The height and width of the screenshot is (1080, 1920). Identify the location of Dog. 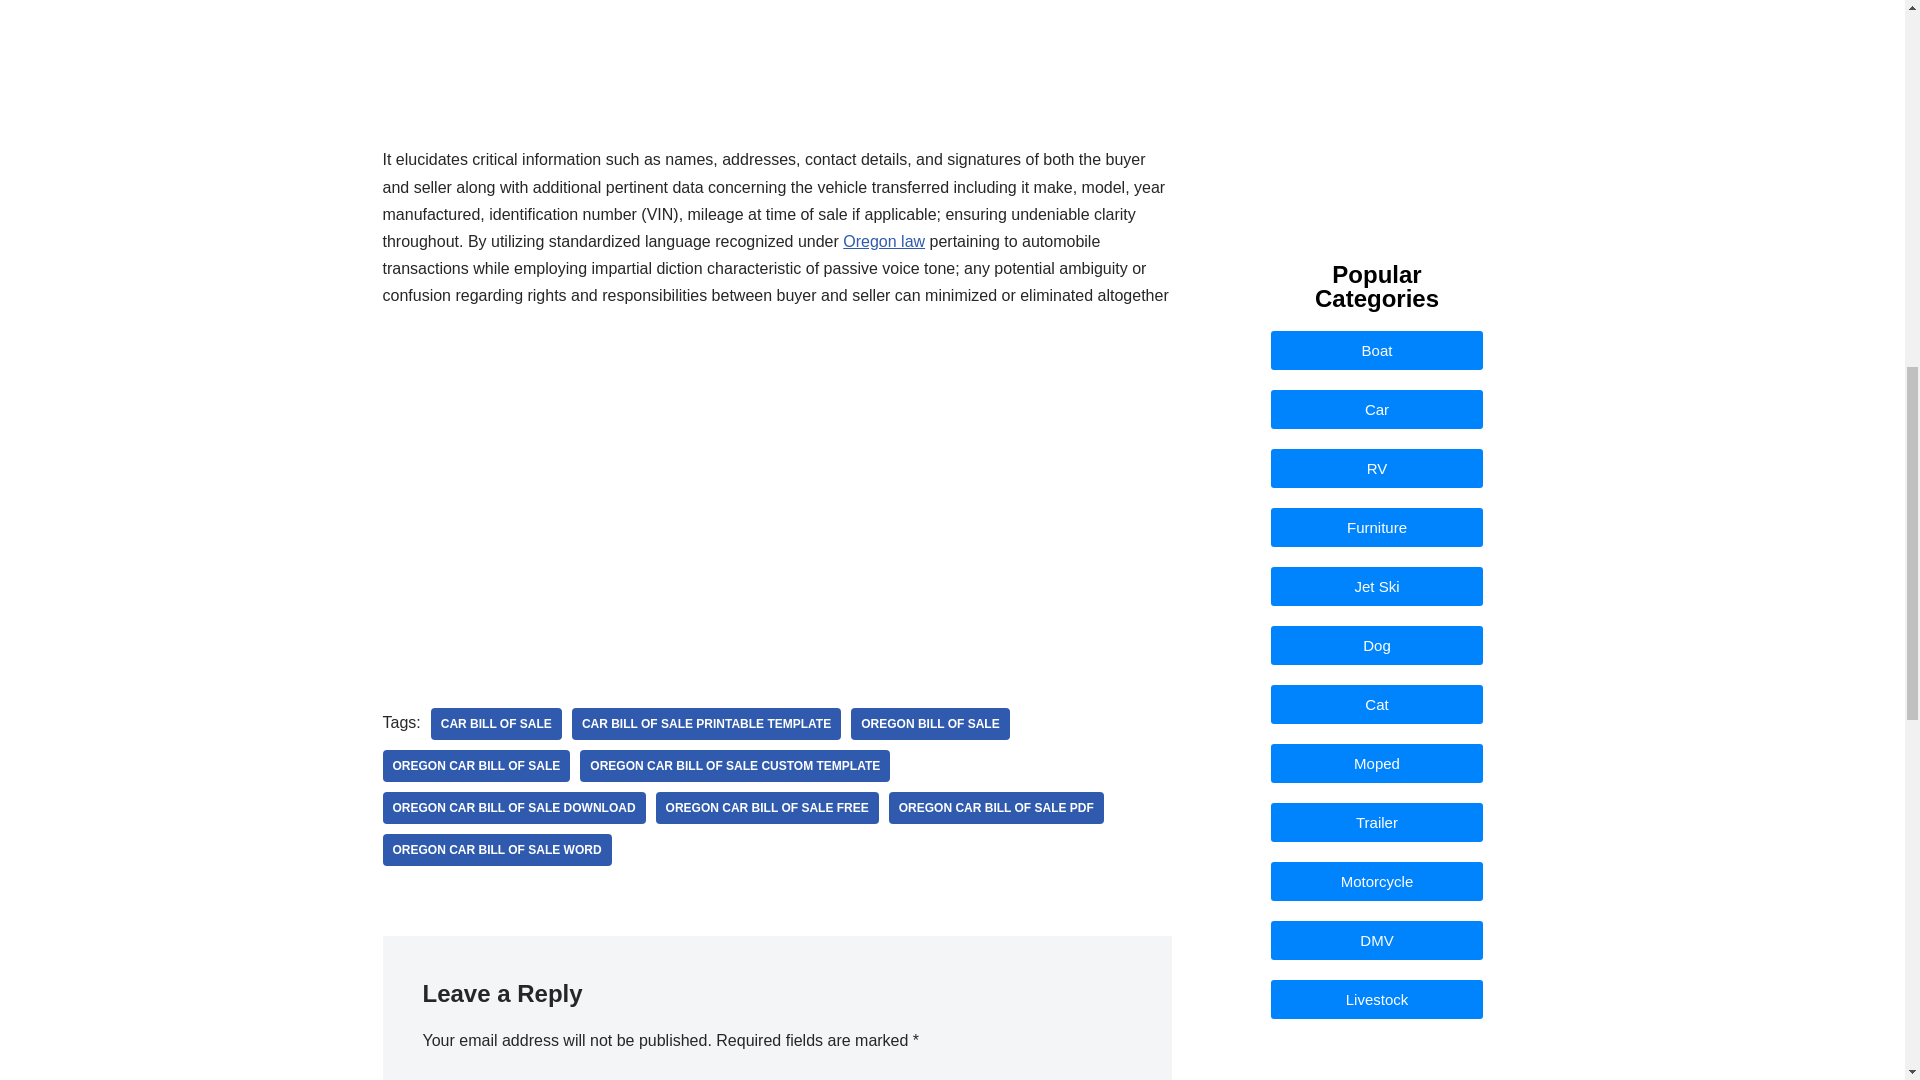
(1378, 646).